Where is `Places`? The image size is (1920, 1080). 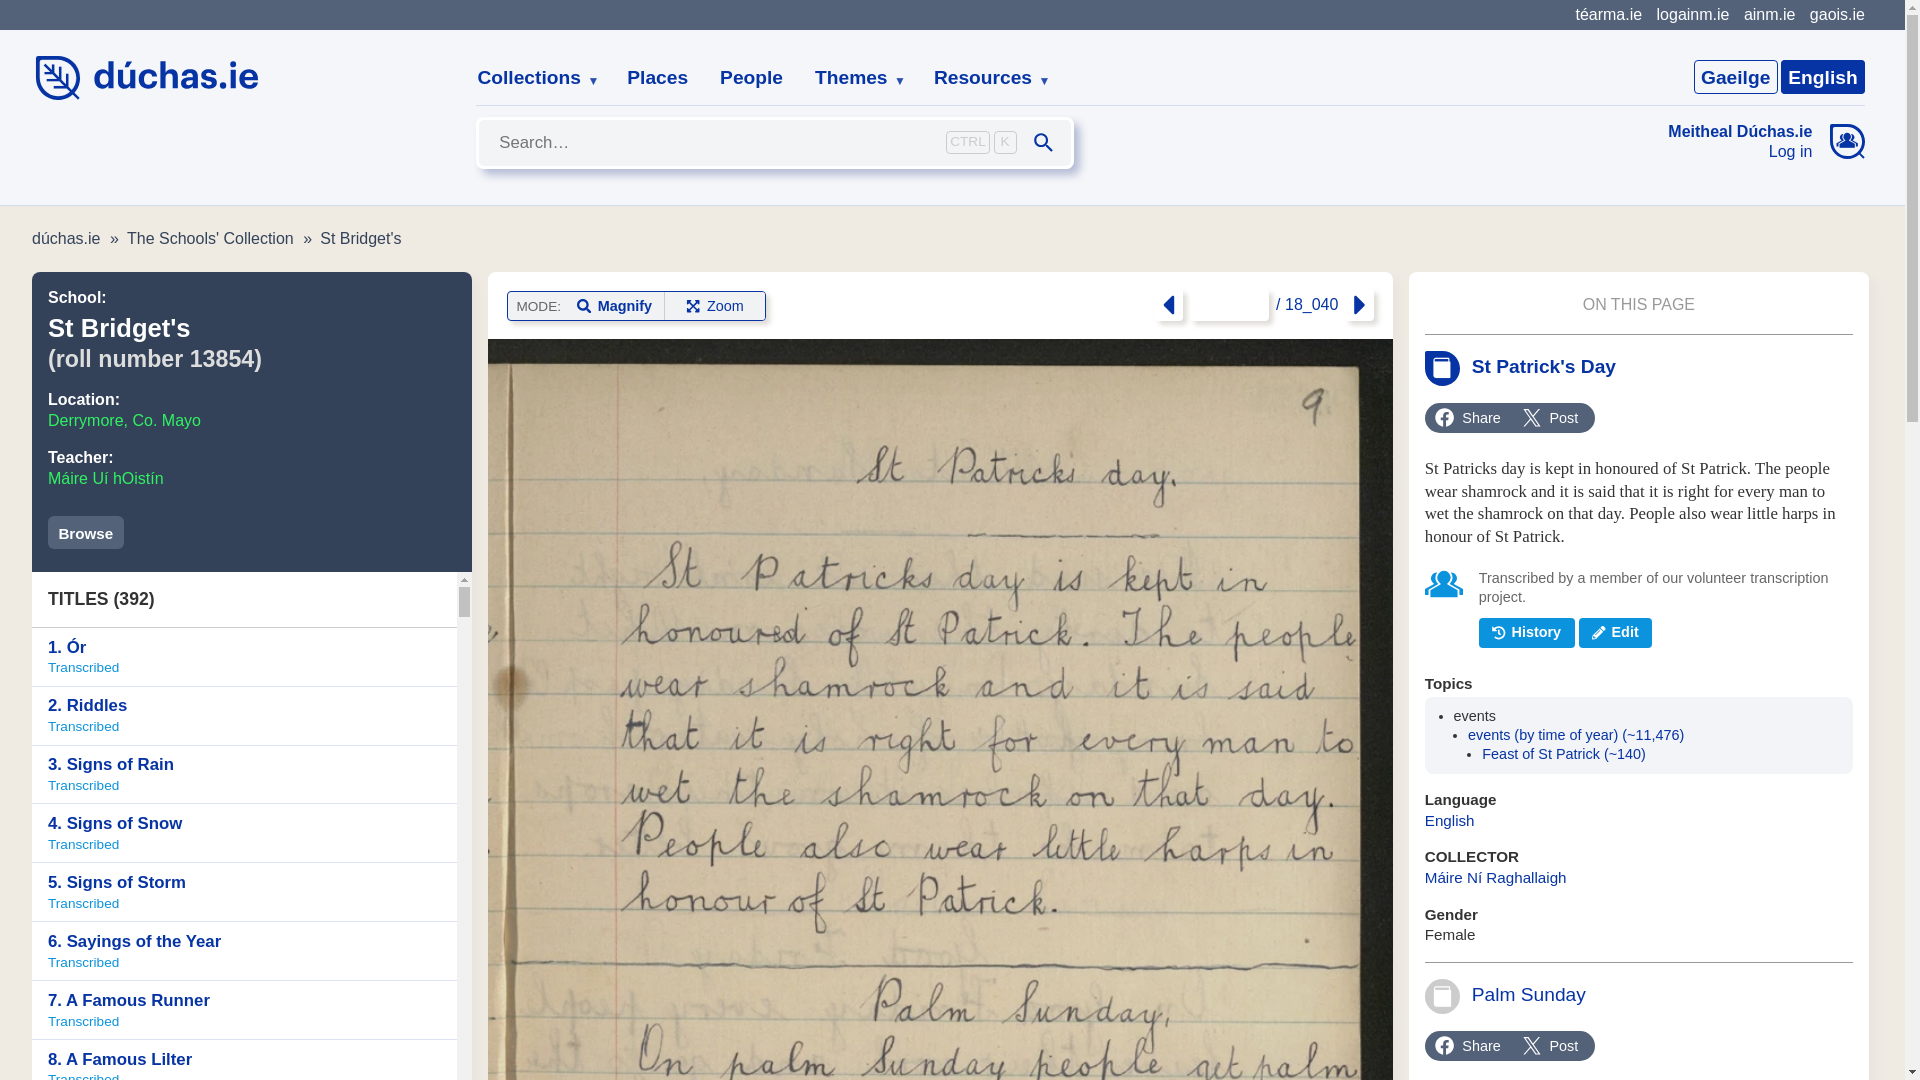
Places is located at coordinates (1837, 14).